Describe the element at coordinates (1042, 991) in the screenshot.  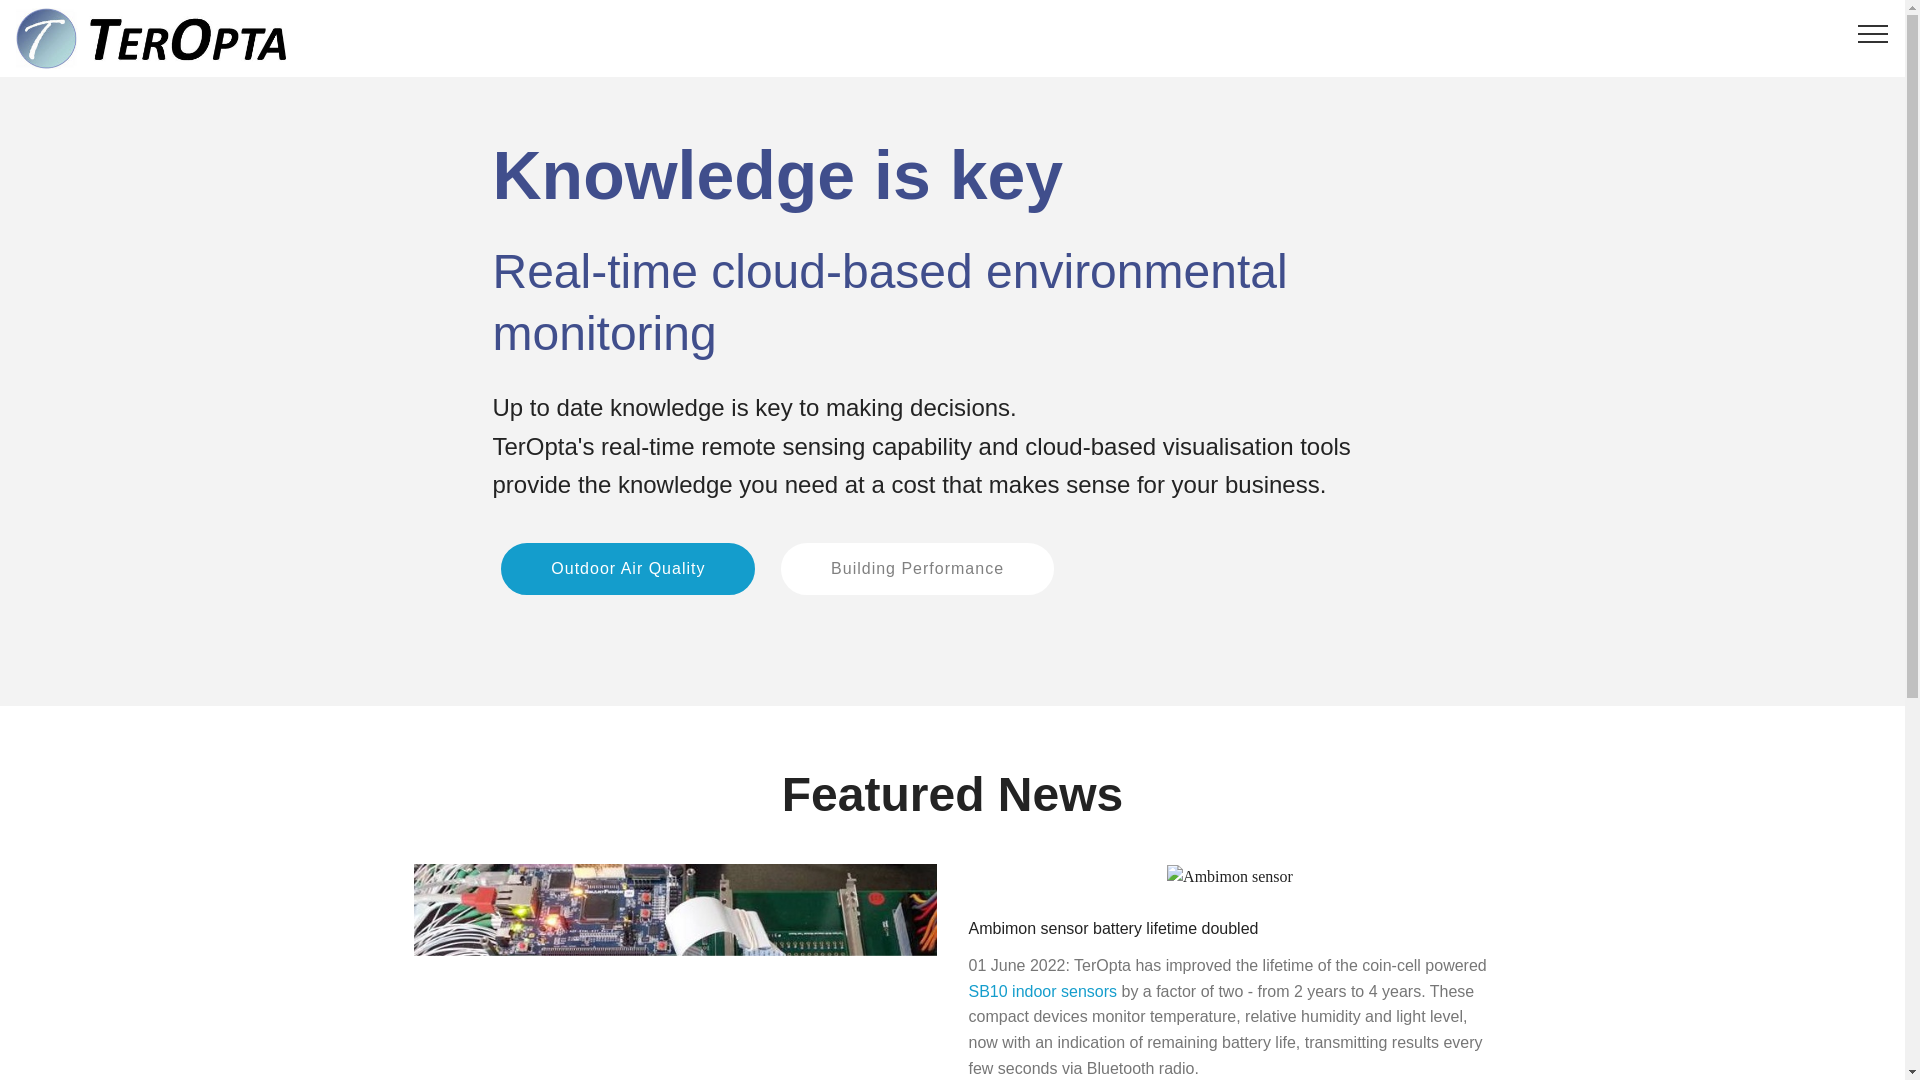
I see `SB10 indoor sensors` at that location.